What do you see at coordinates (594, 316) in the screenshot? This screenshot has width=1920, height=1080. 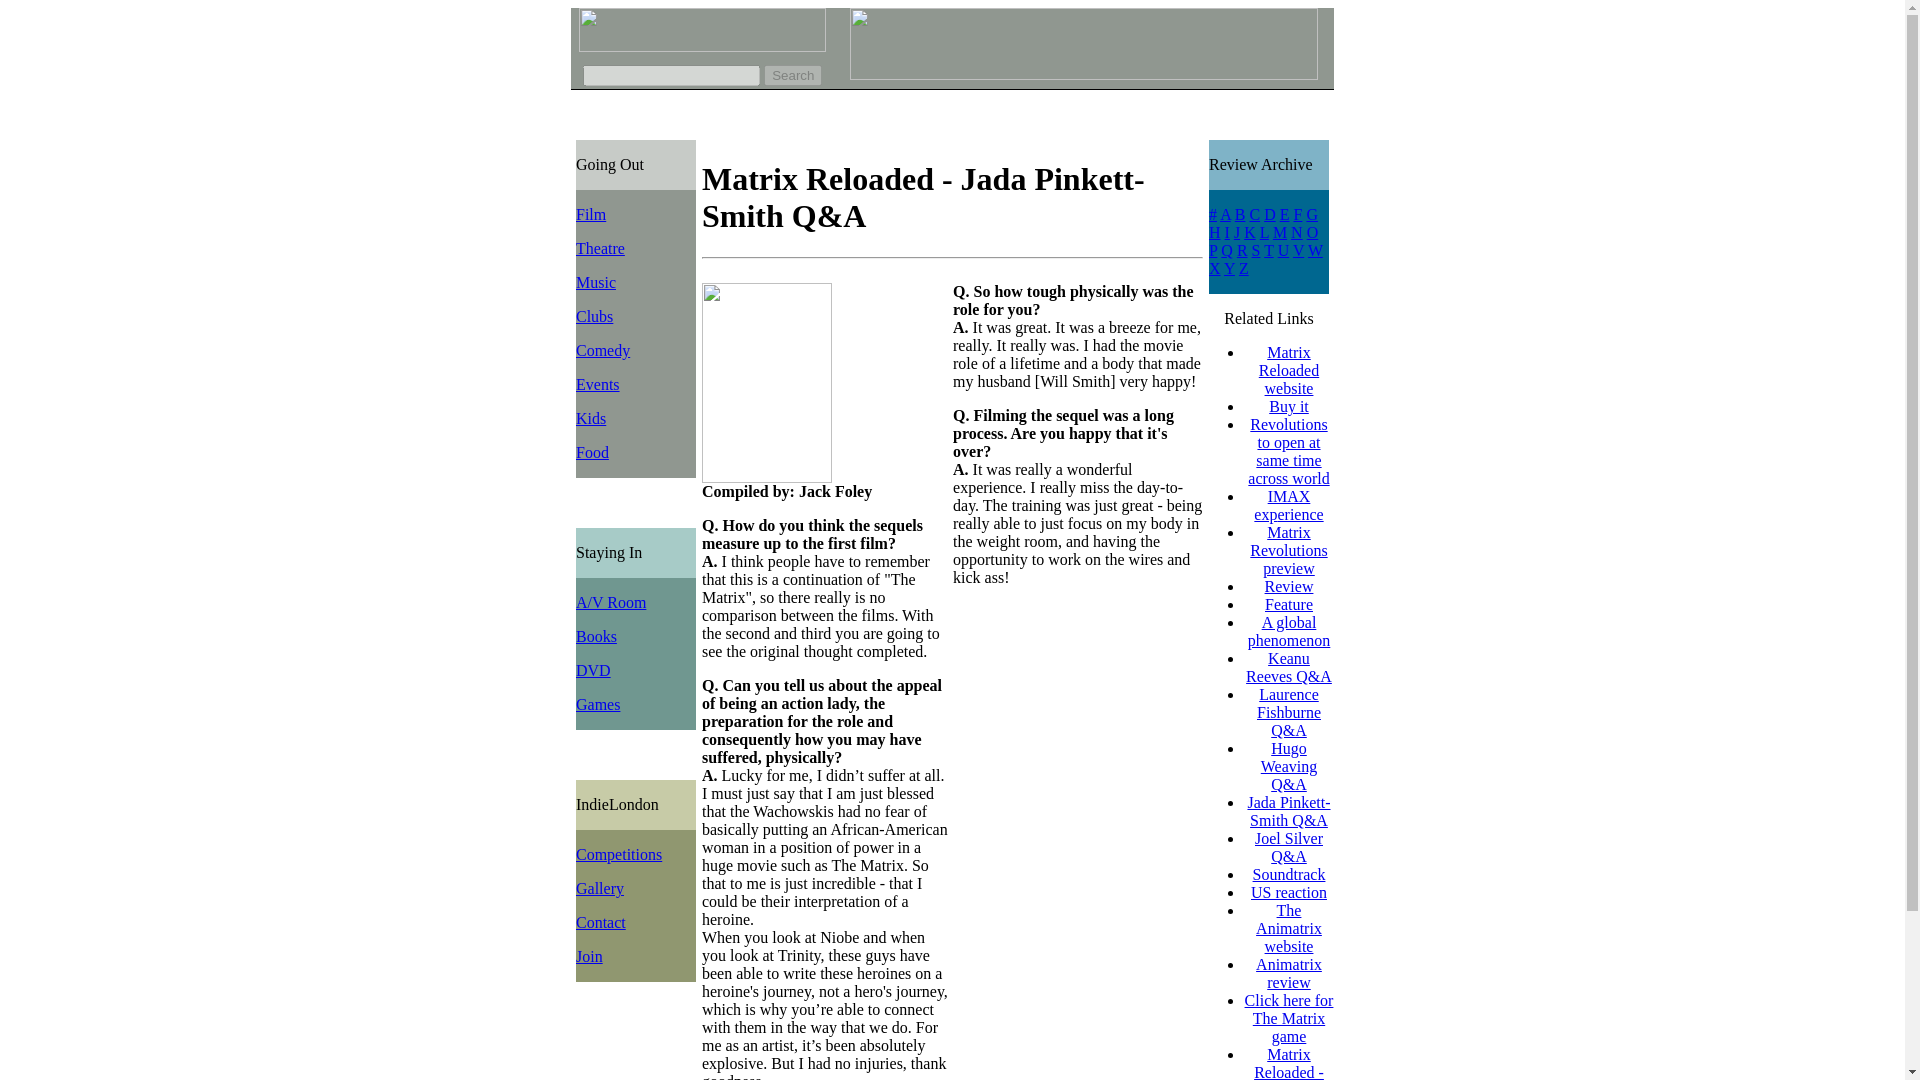 I see `Clubs` at bounding box center [594, 316].